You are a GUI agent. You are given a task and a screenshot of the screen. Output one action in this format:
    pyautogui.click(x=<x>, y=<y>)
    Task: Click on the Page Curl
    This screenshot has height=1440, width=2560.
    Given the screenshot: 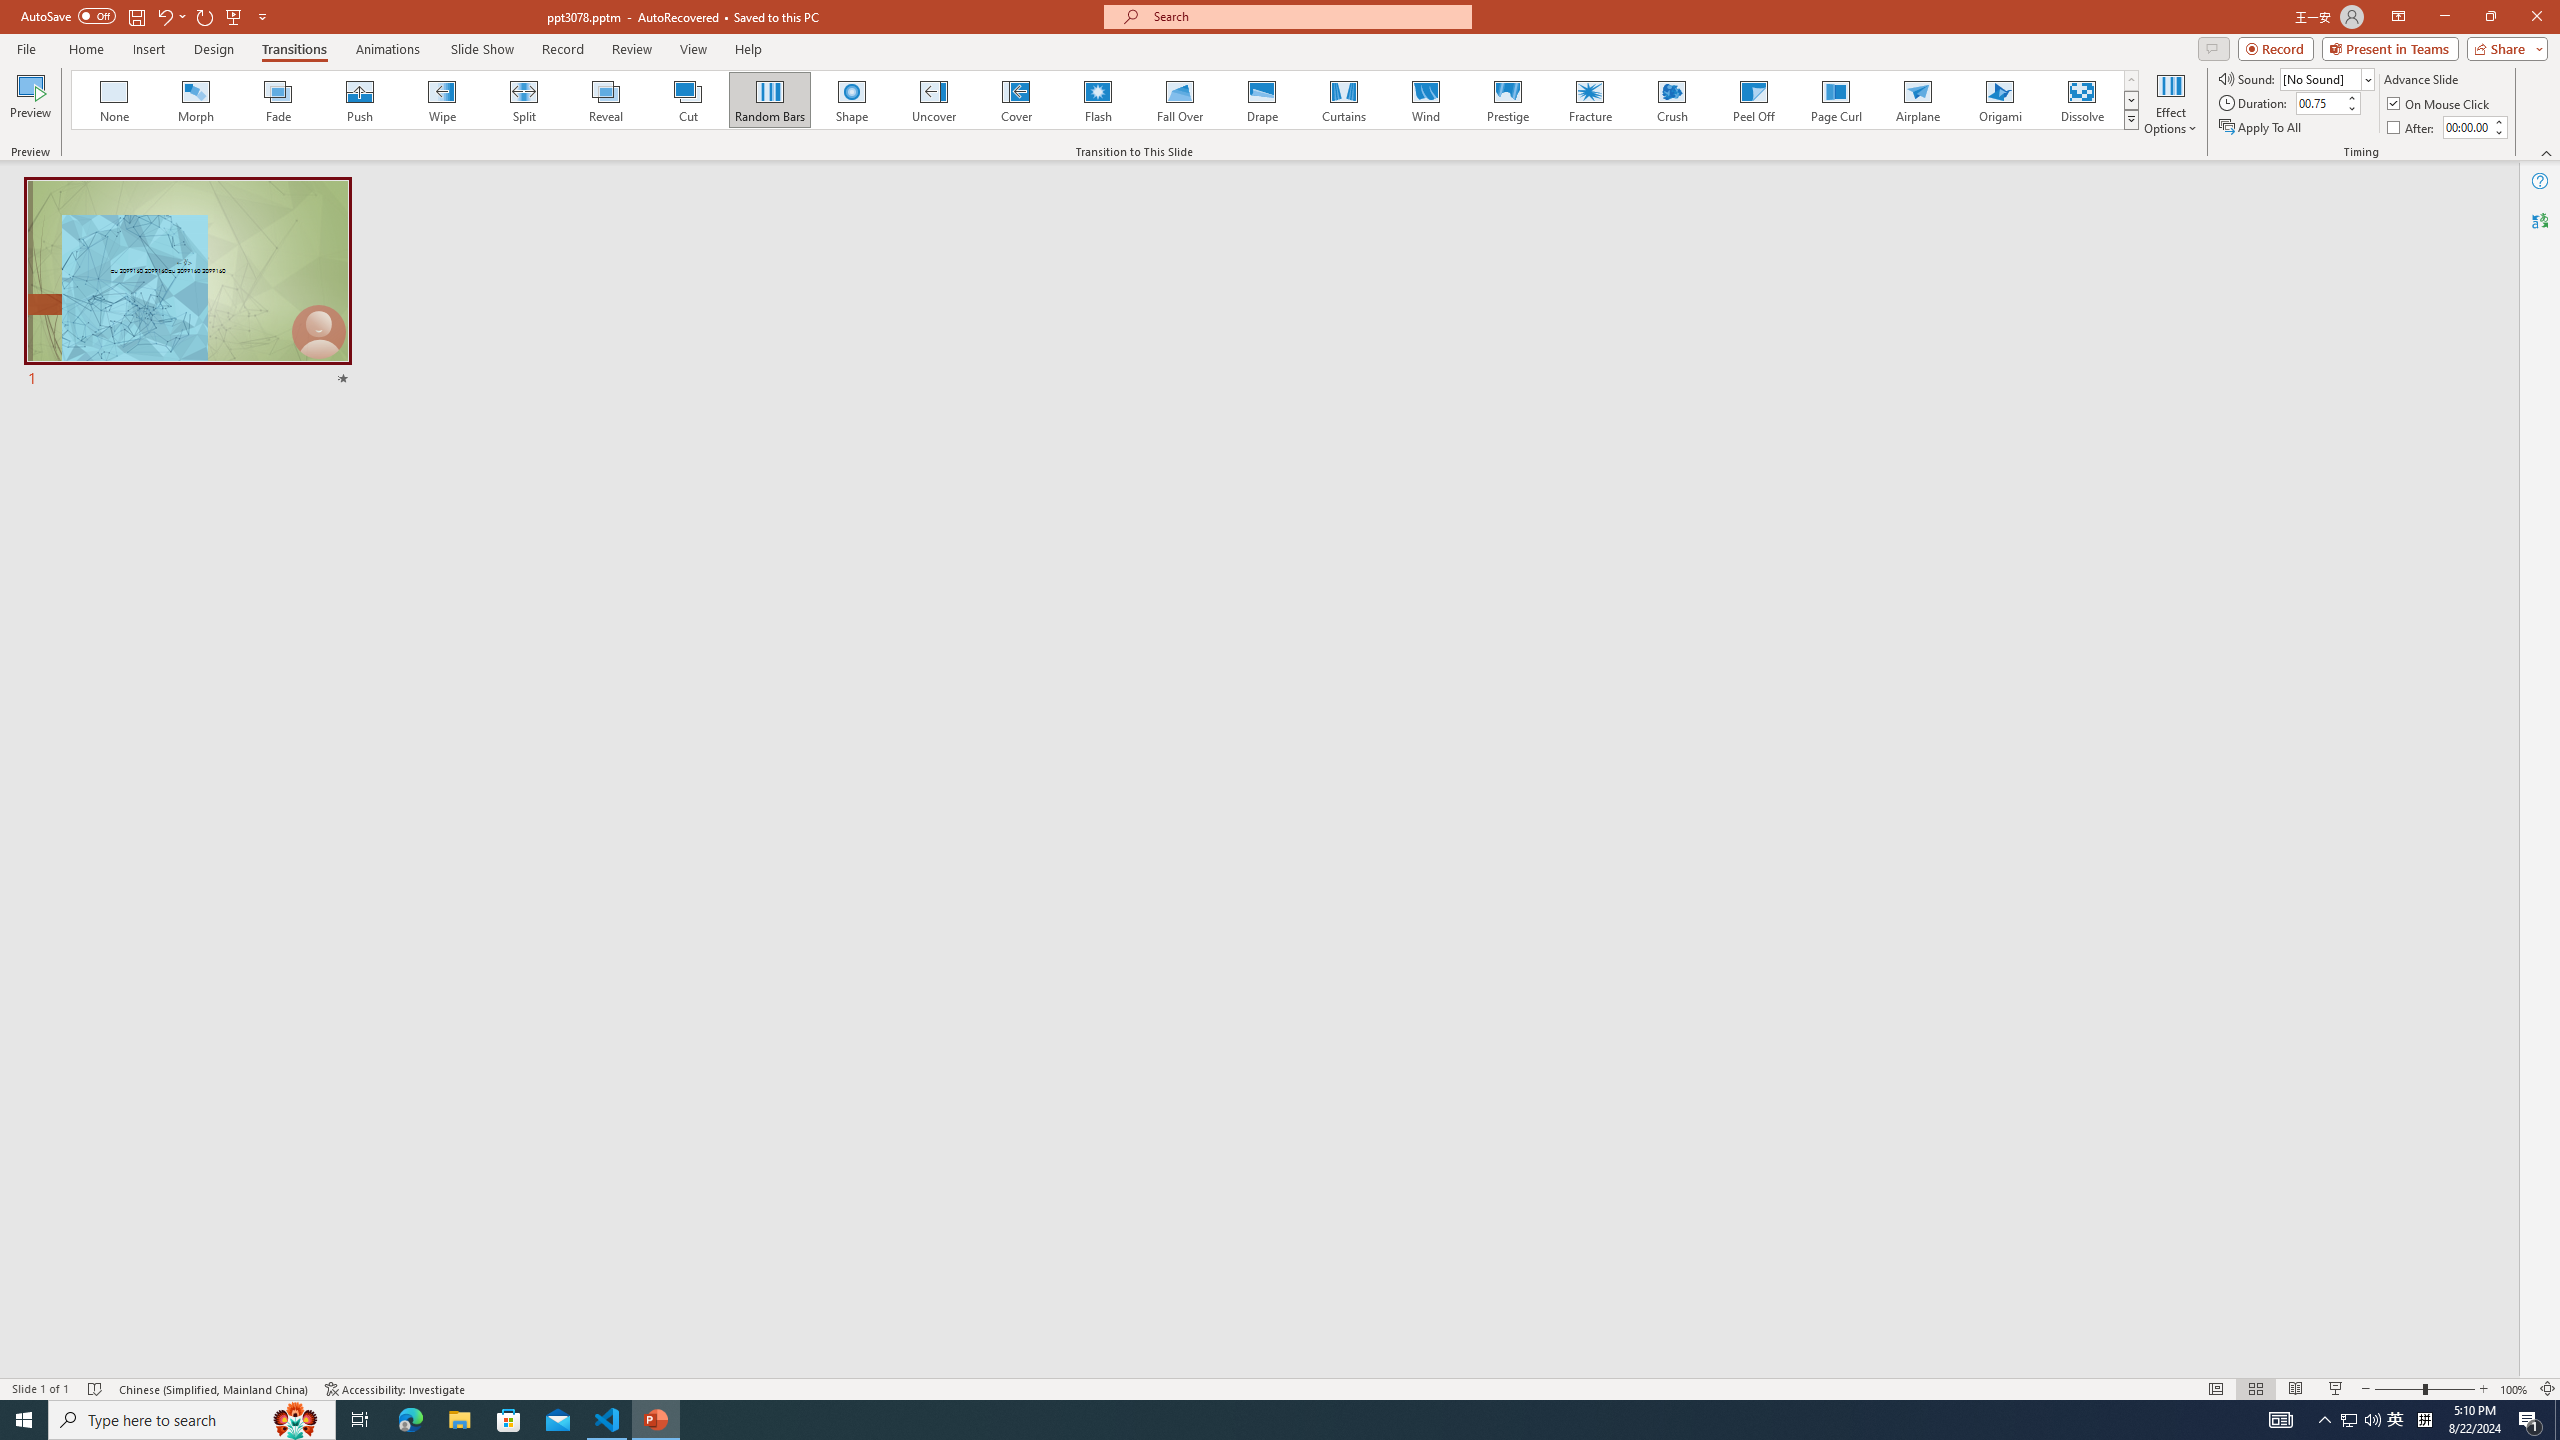 What is the action you would take?
    pyautogui.click(x=1835, y=100)
    